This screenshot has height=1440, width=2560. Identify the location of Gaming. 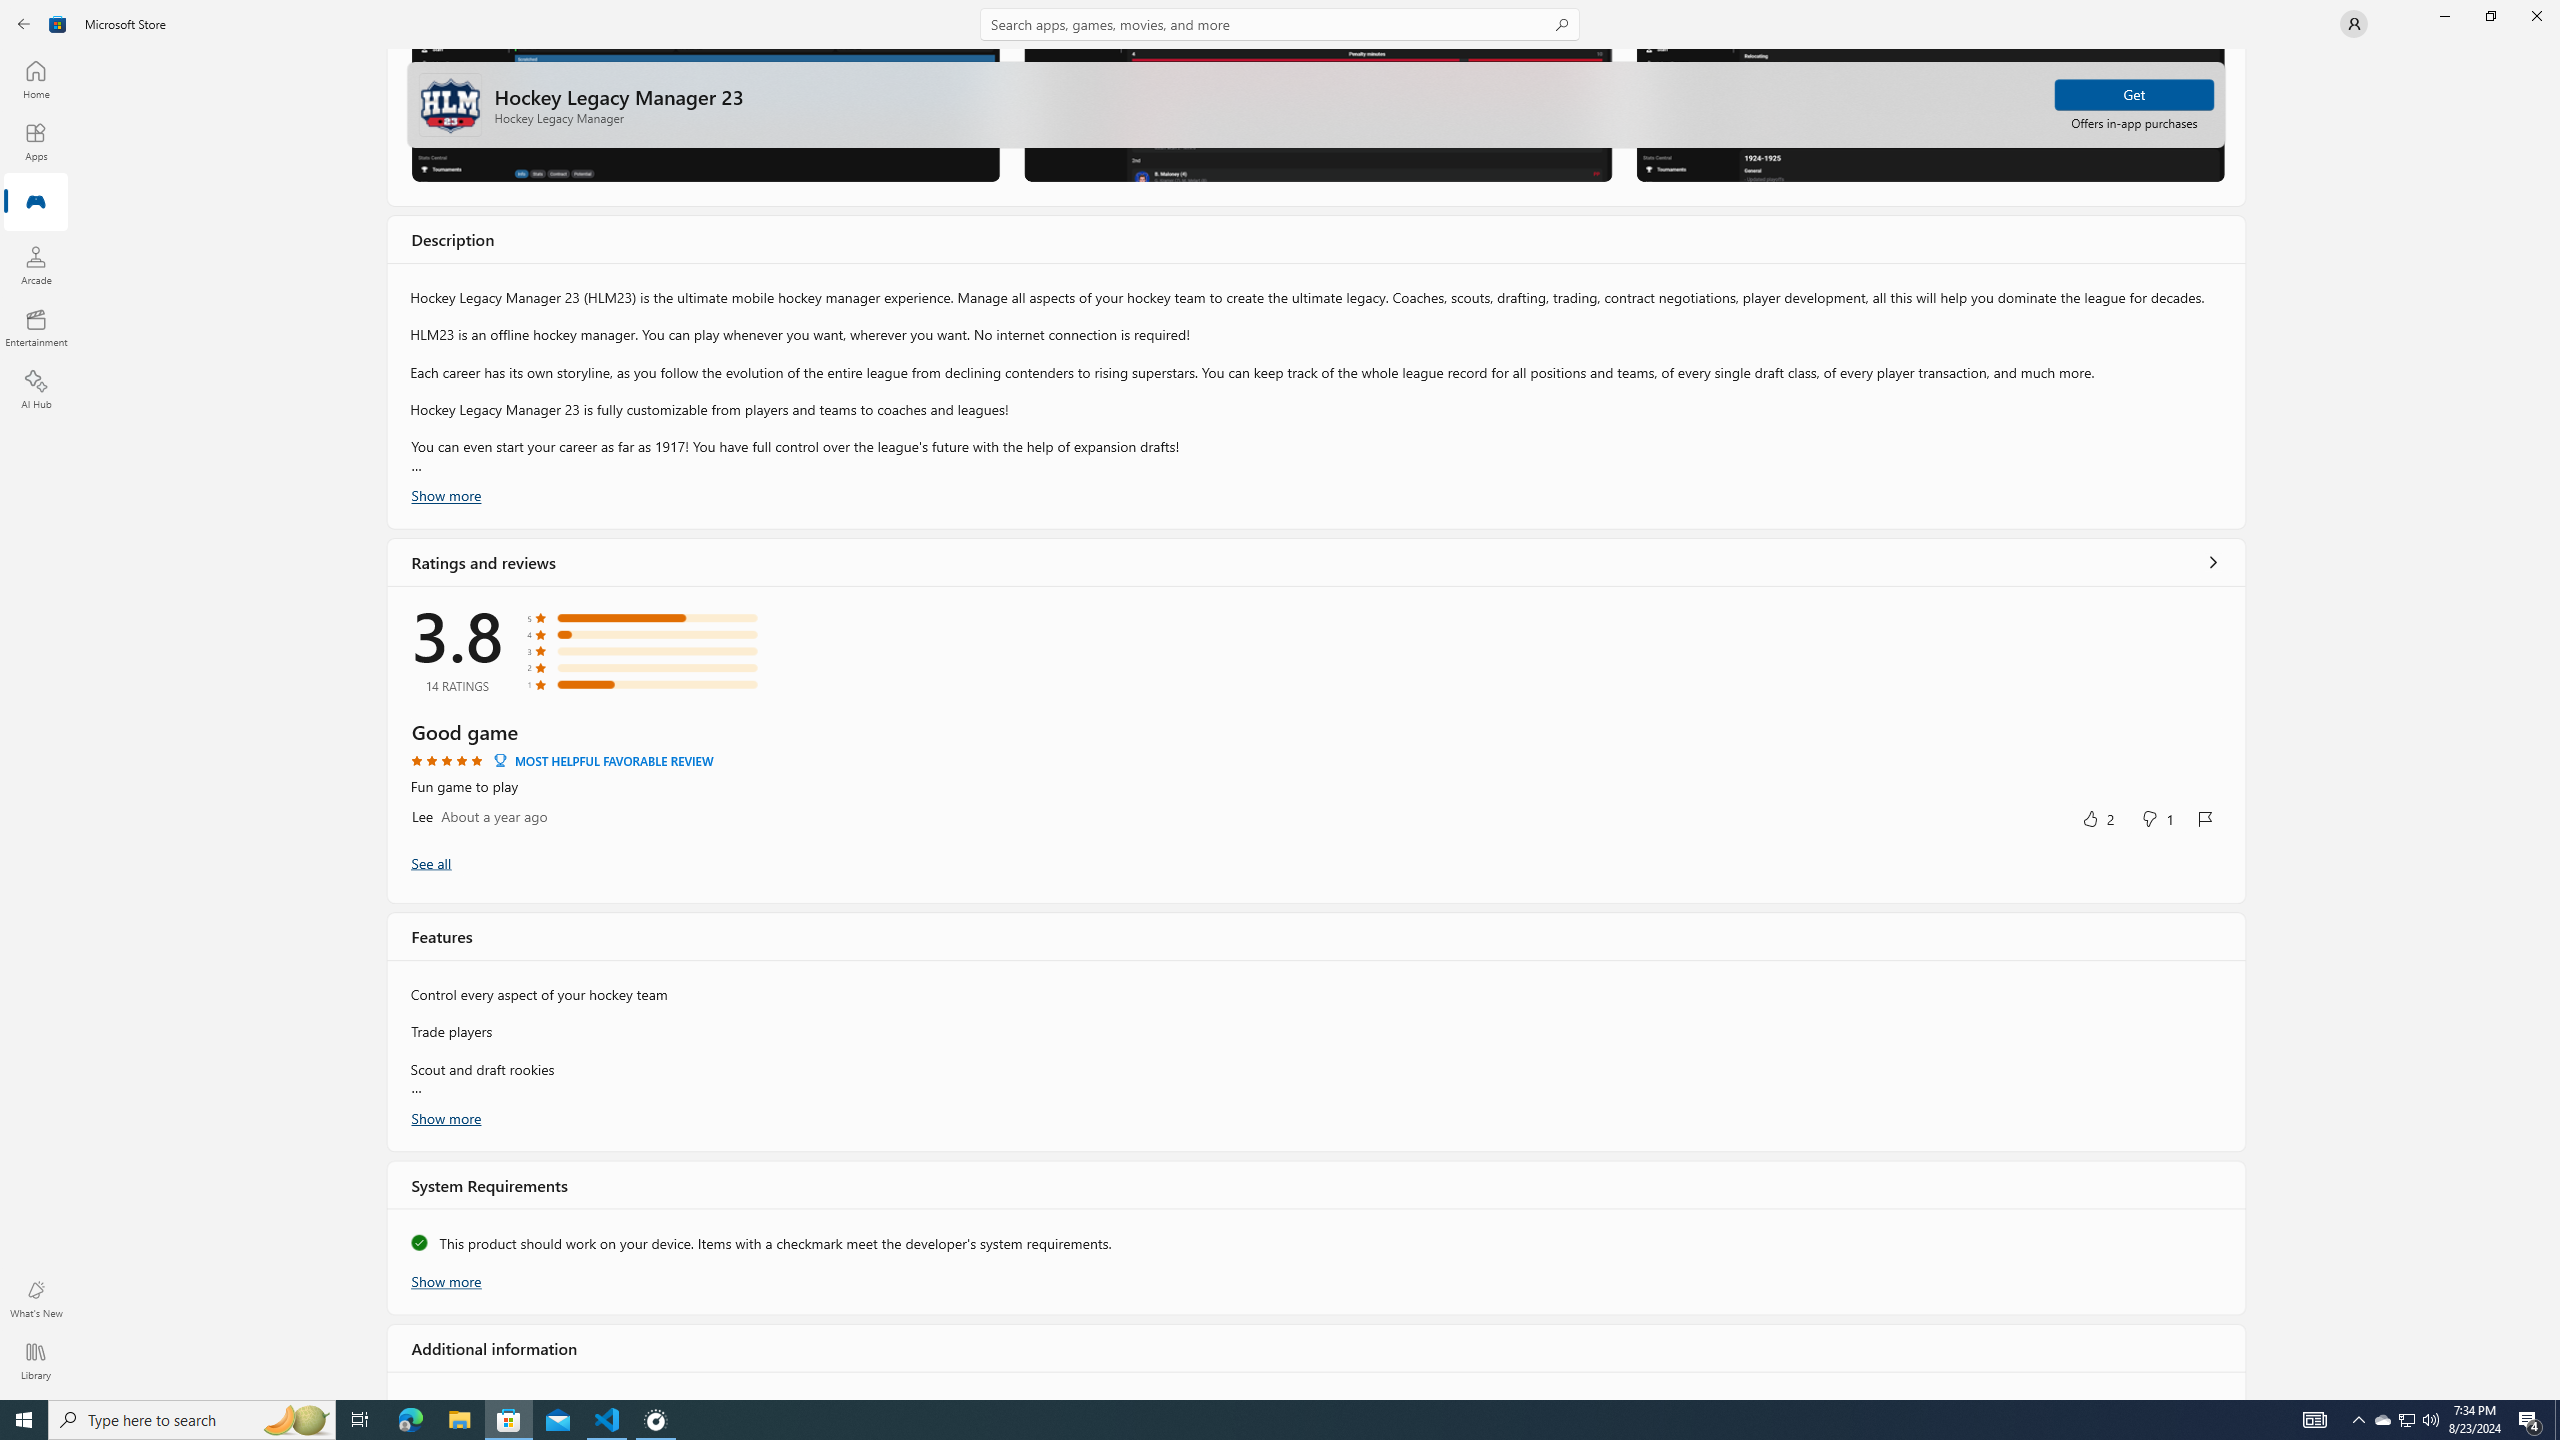
(36, 203).